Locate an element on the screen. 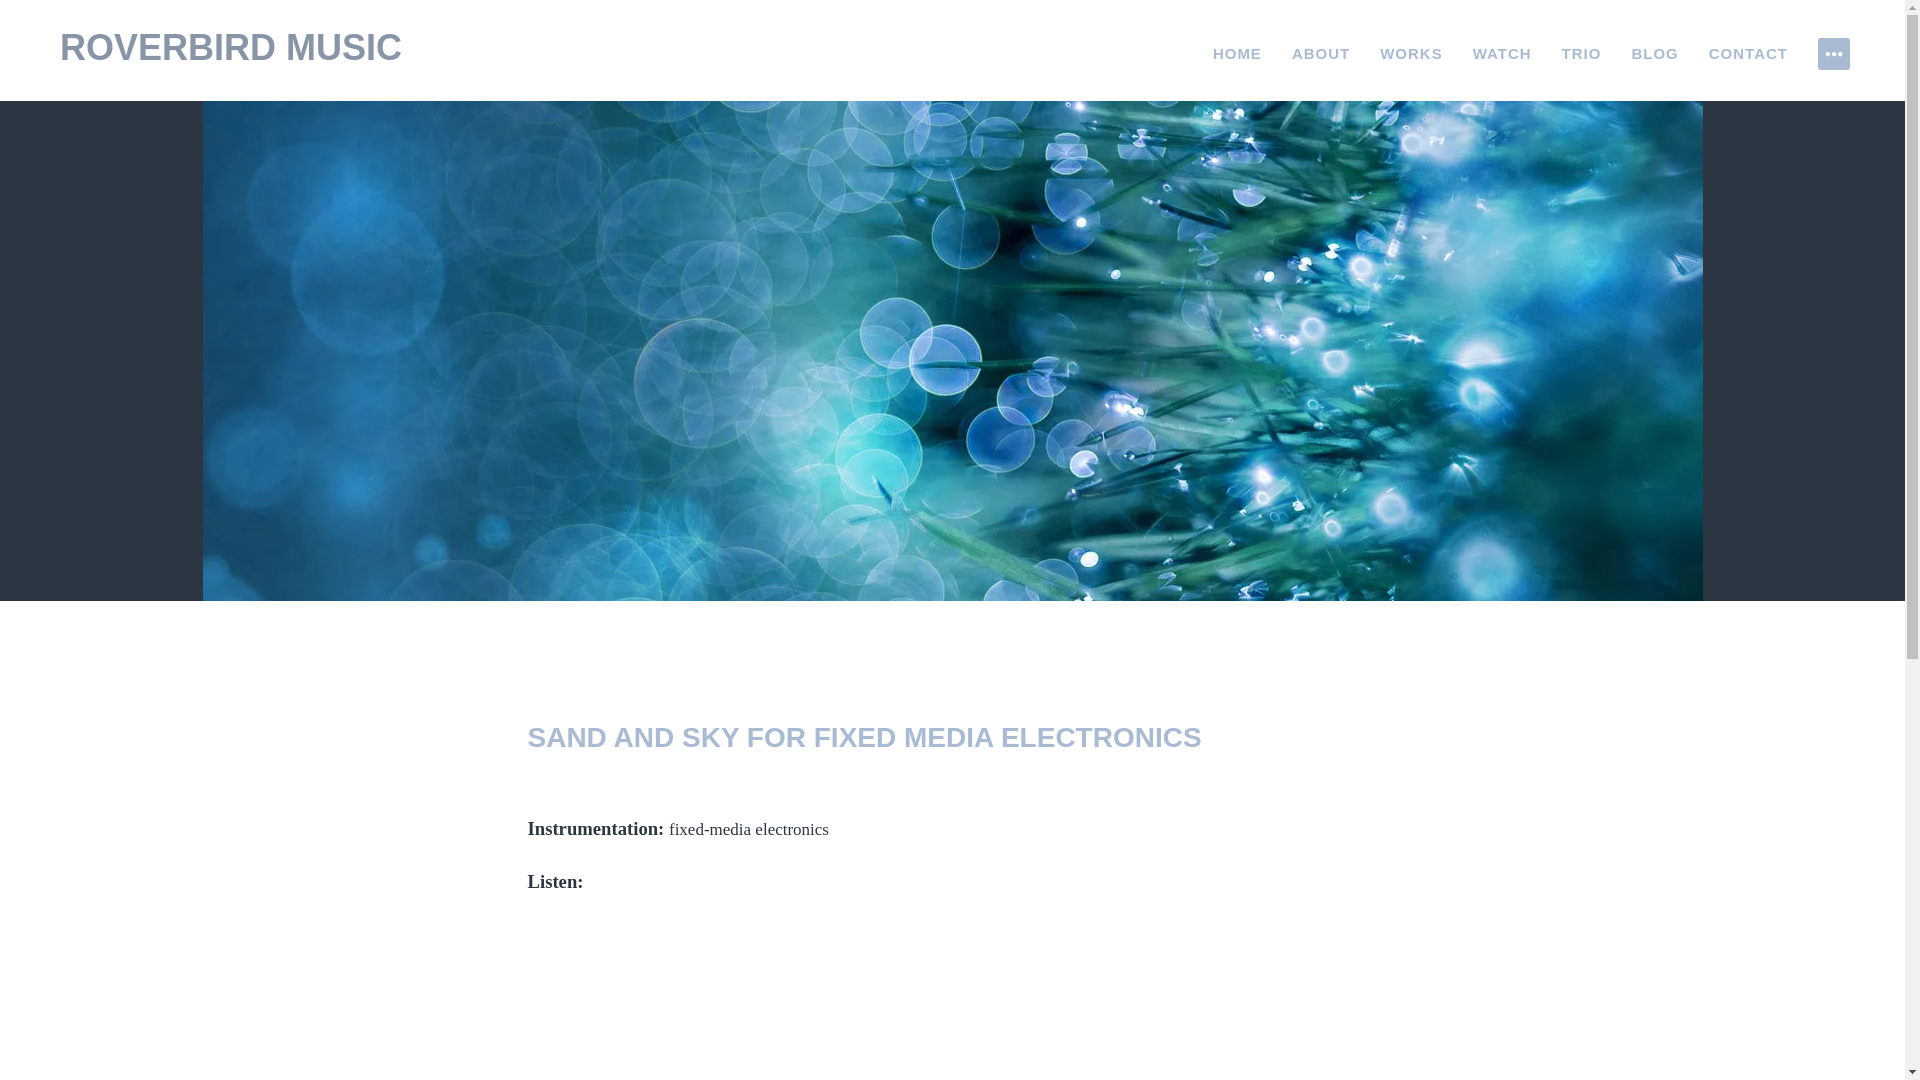  BLOG is located at coordinates (1654, 54).